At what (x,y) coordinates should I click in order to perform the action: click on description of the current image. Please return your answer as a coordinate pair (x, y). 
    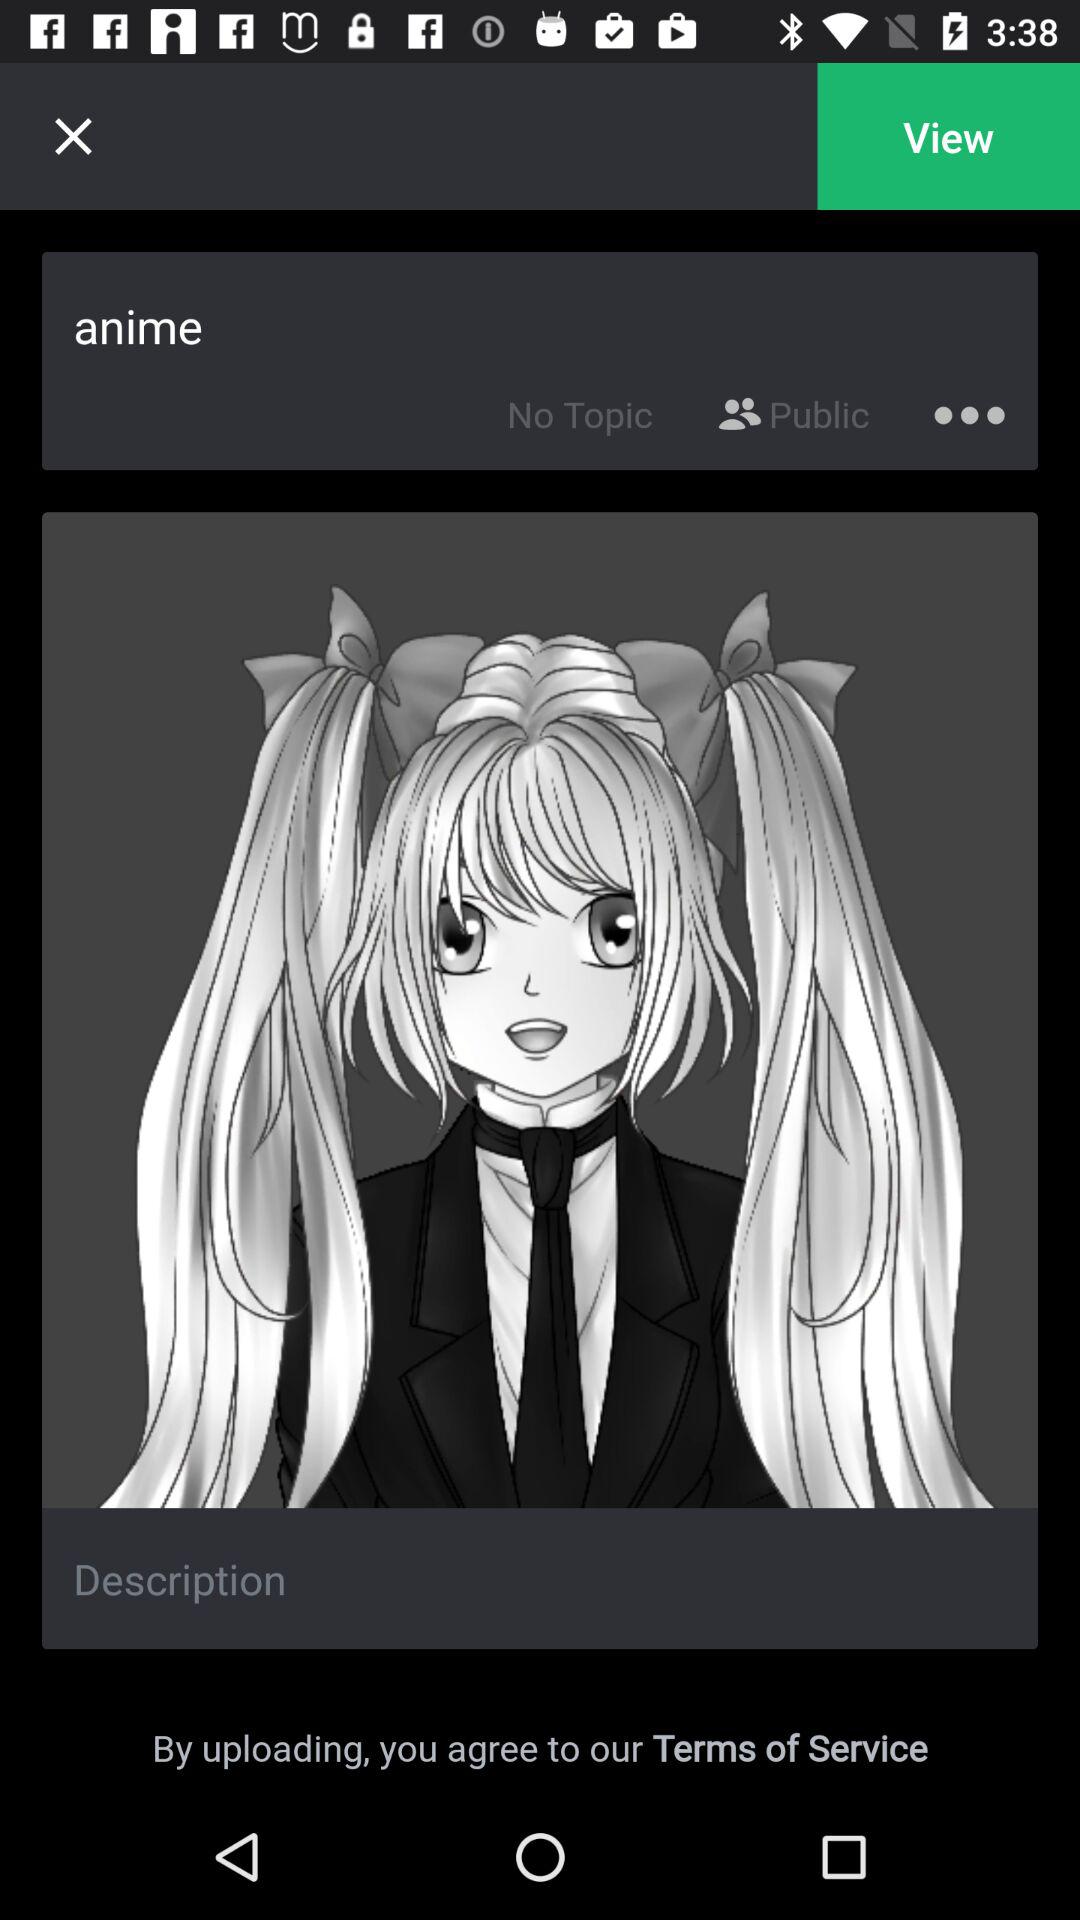
    Looking at the image, I should click on (540, 1578).